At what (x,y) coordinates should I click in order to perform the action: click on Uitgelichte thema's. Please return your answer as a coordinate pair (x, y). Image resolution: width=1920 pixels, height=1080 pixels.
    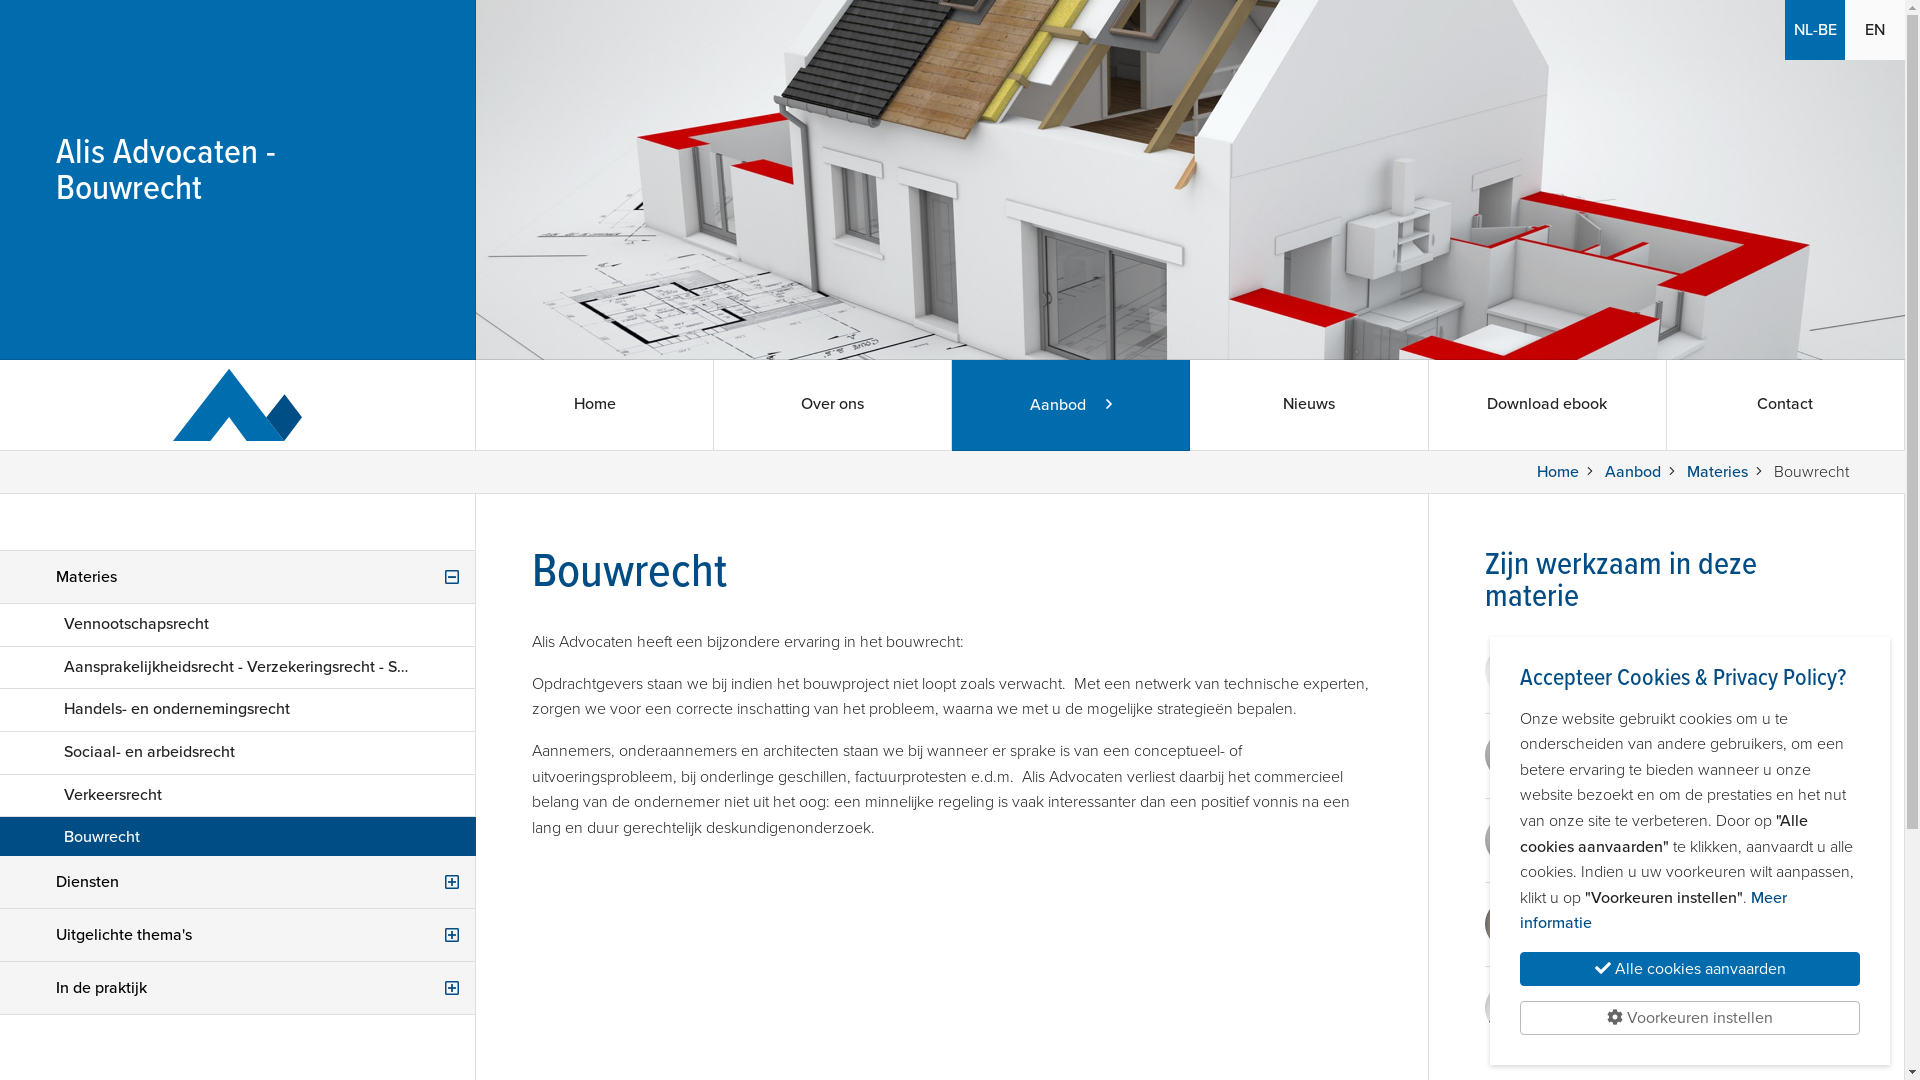
    Looking at the image, I should click on (238, 936).